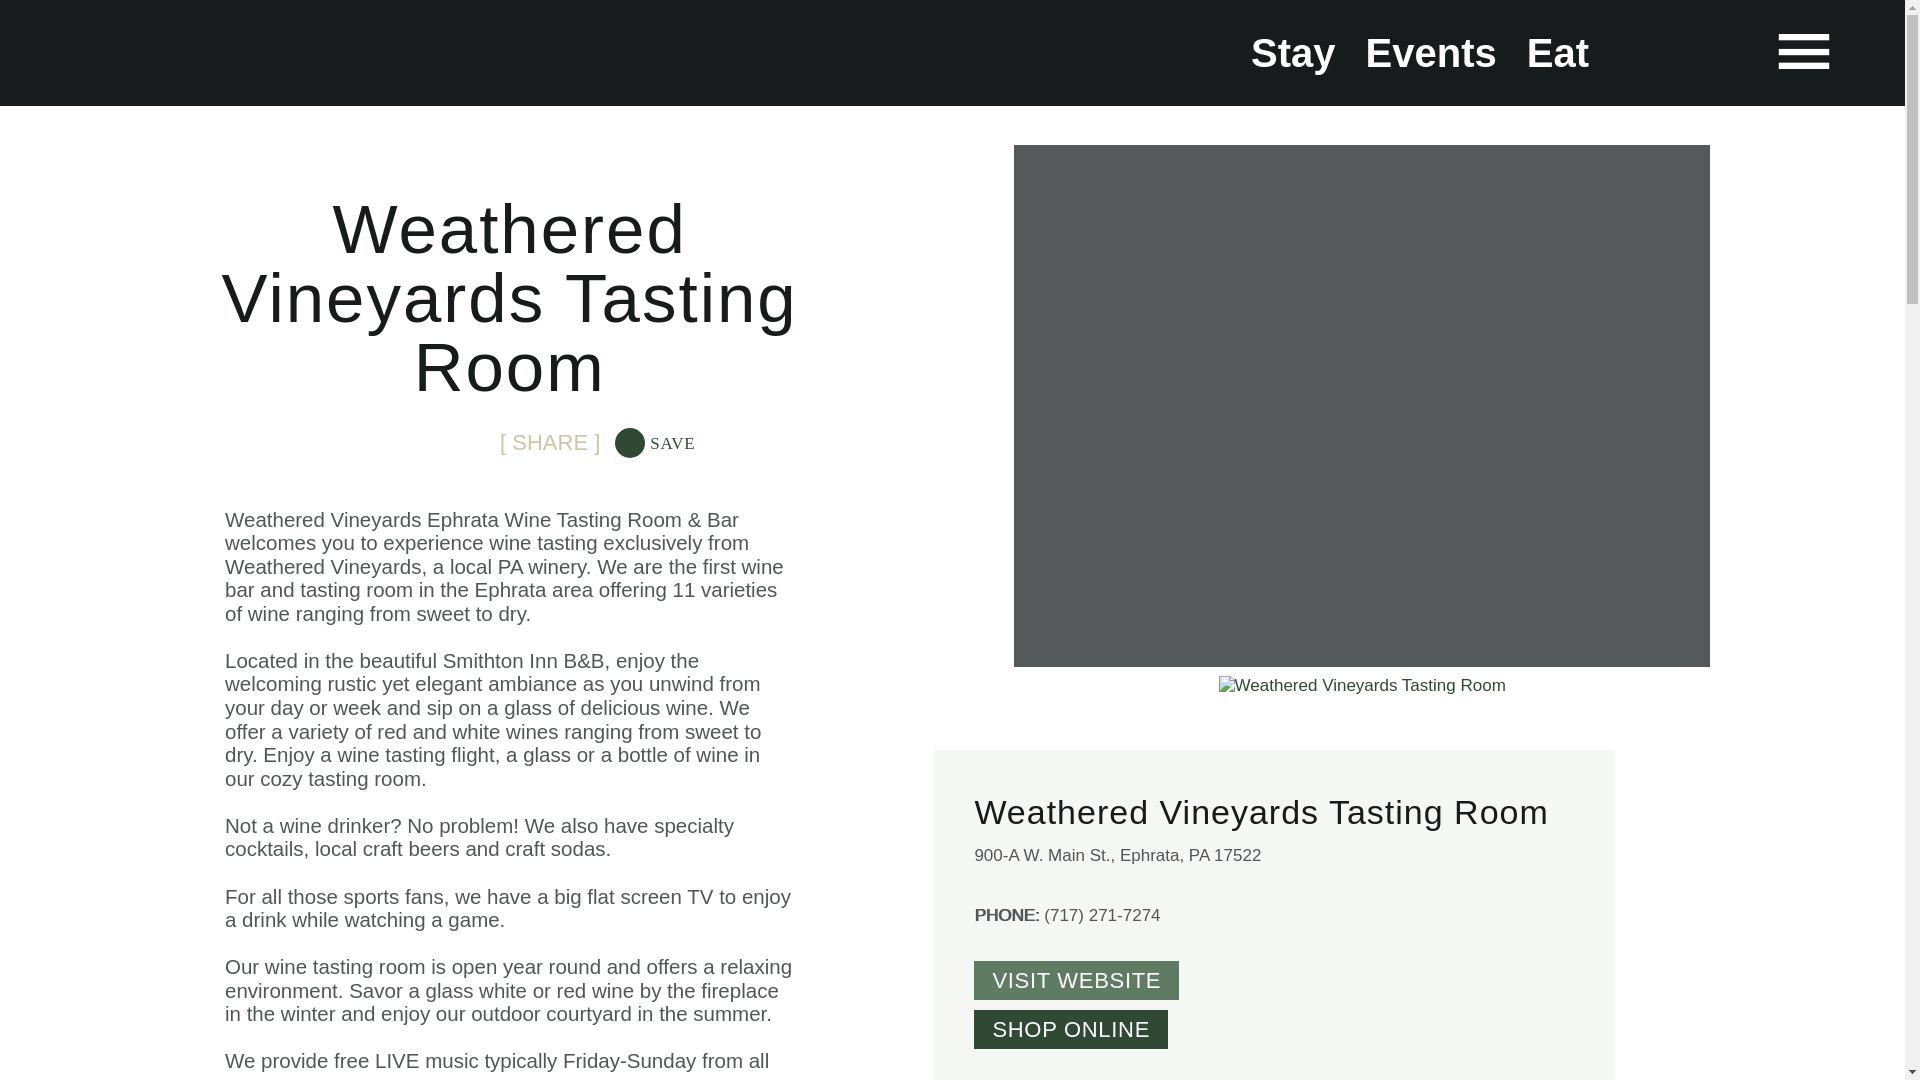 This screenshot has width=1920, height=1080. I want to click on Events, so click(1431, 52).